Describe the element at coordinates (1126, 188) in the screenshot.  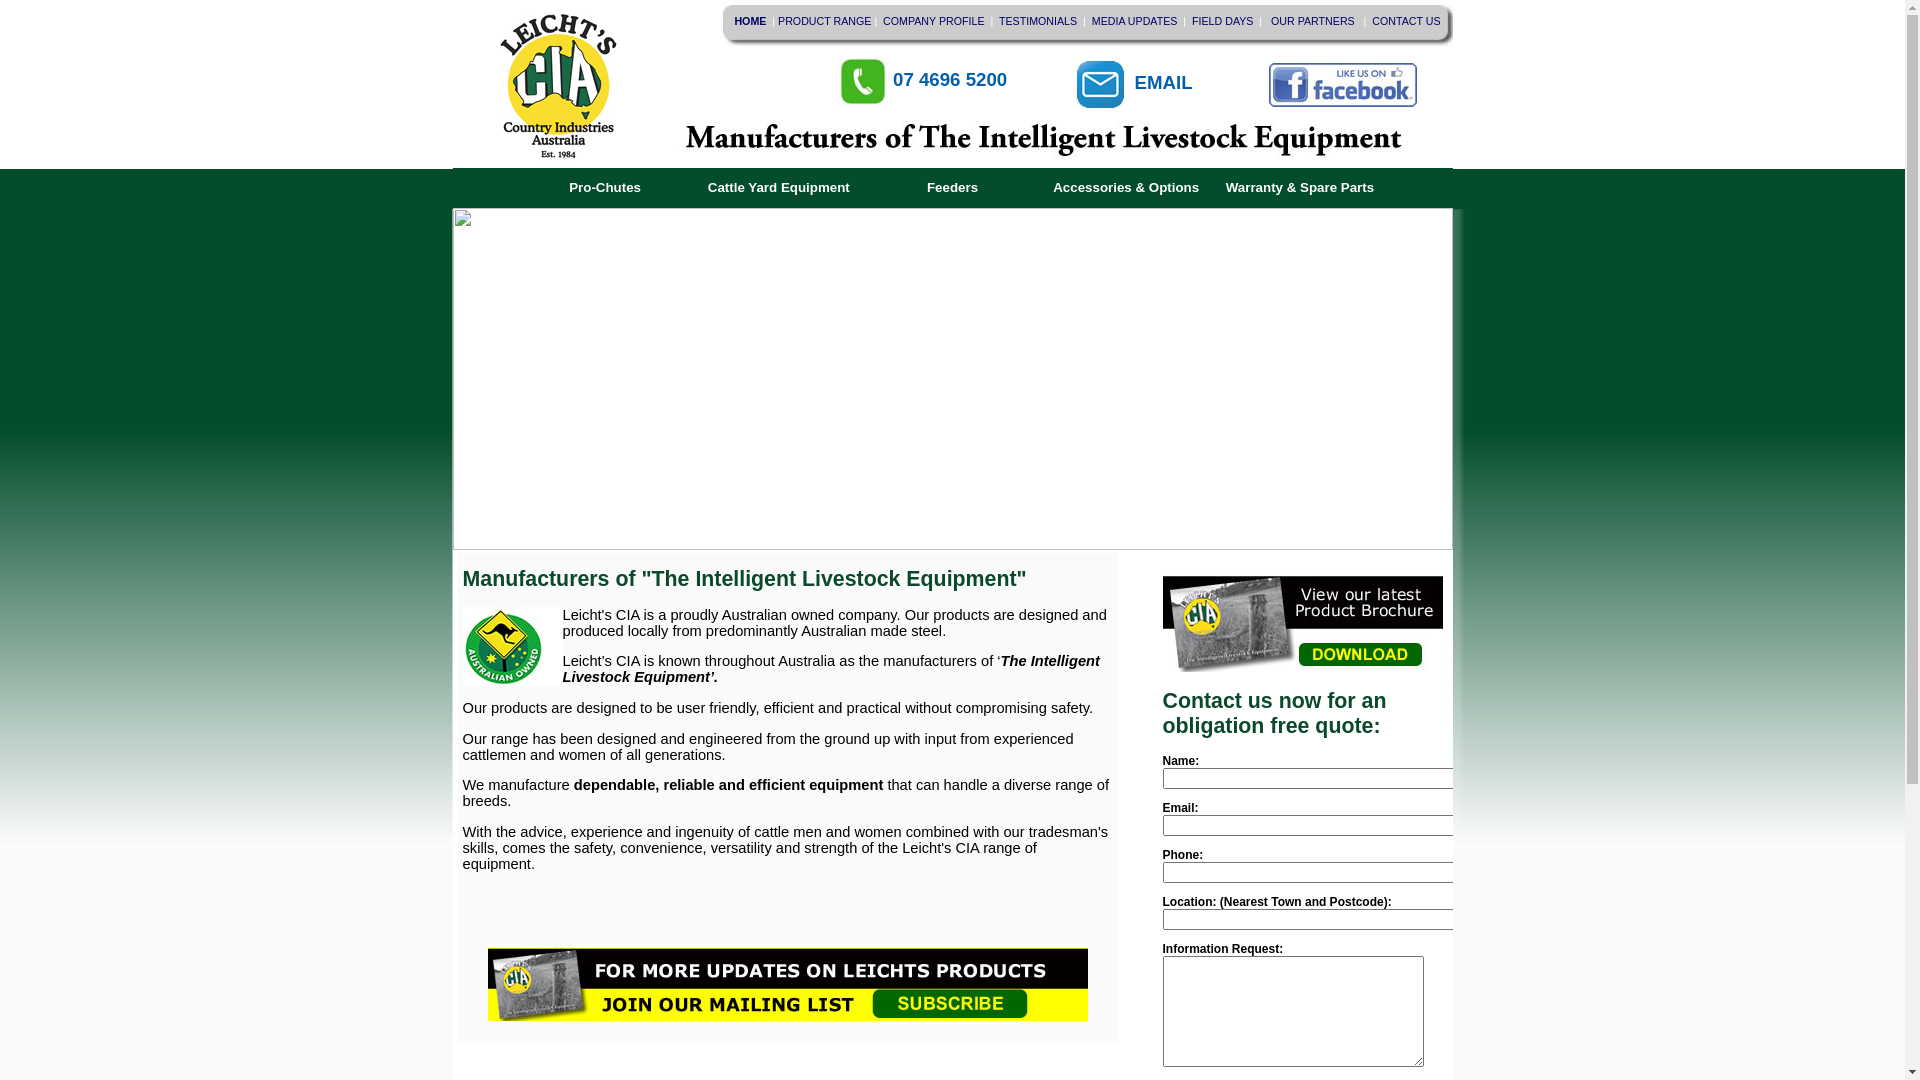
I see `Accessories & Options` at that location.